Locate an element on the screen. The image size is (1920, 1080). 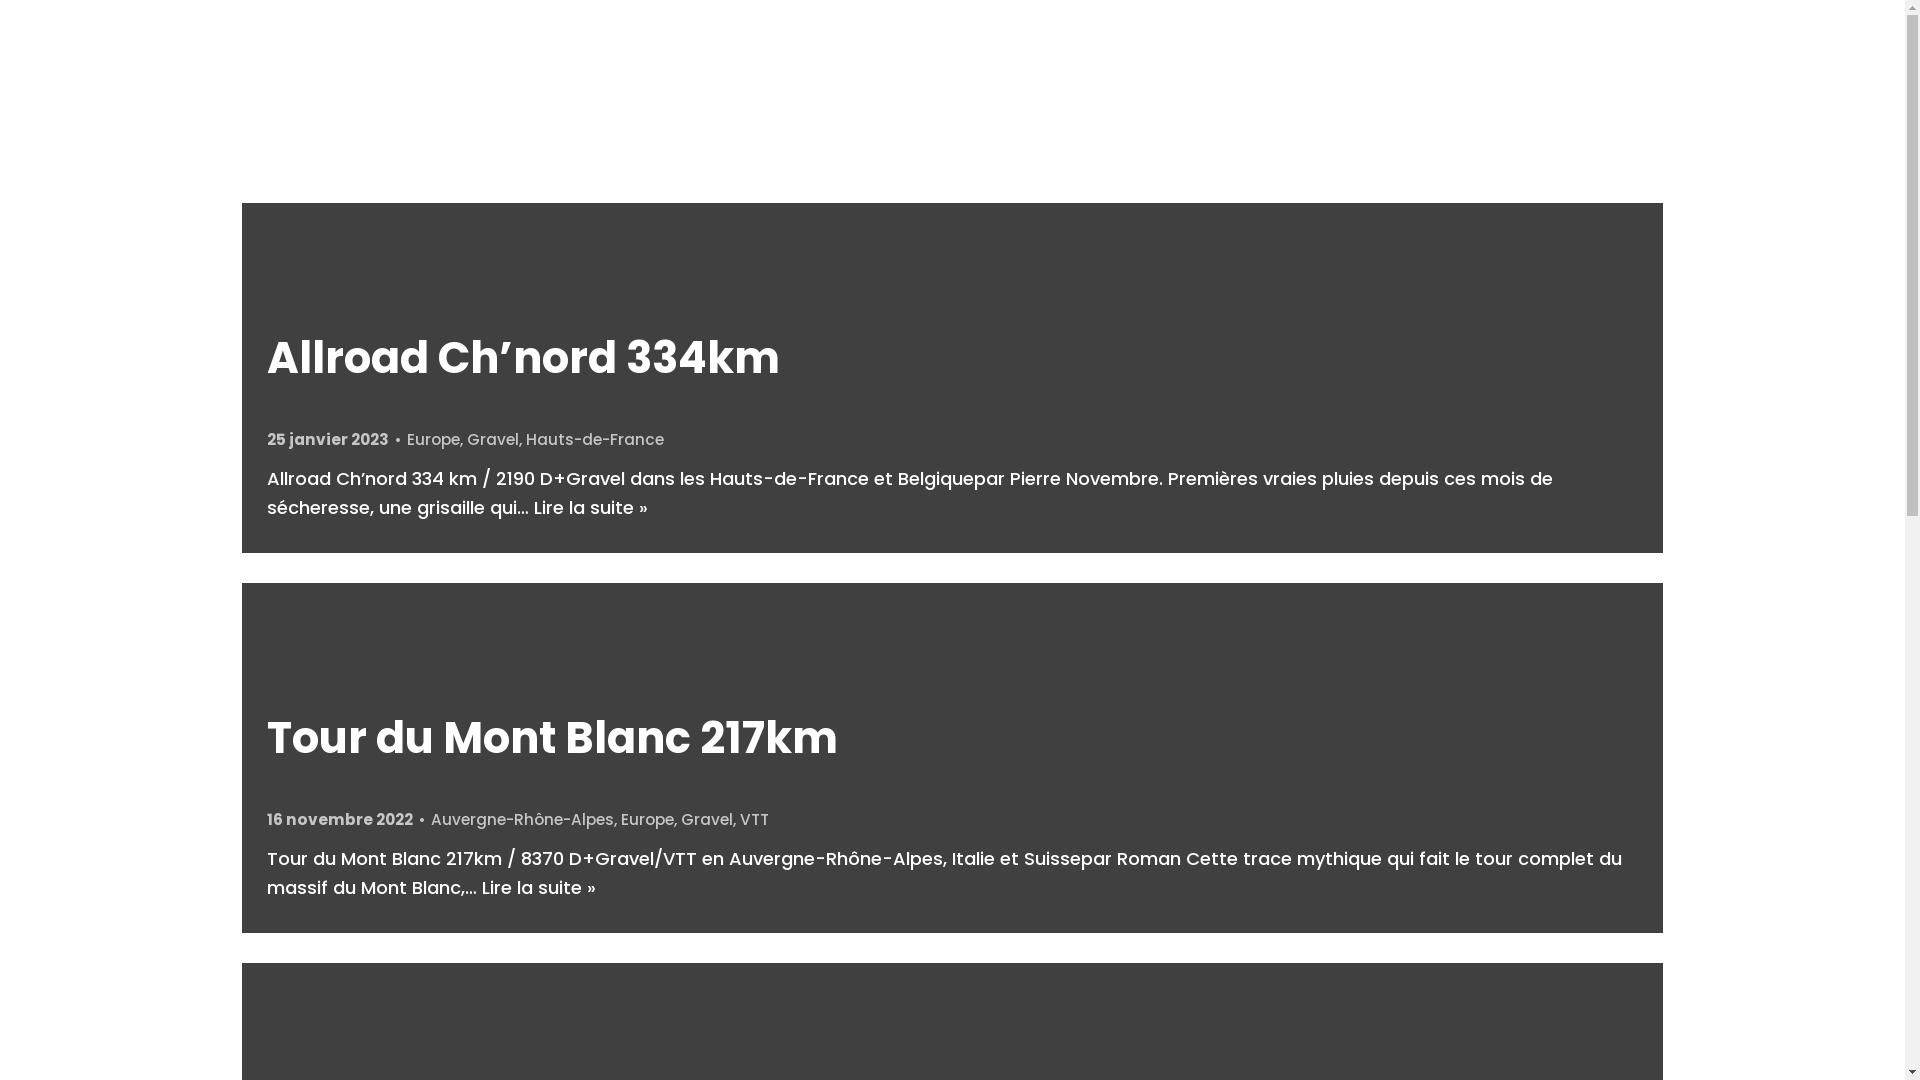
Europe is located at coordinates (434, 440).